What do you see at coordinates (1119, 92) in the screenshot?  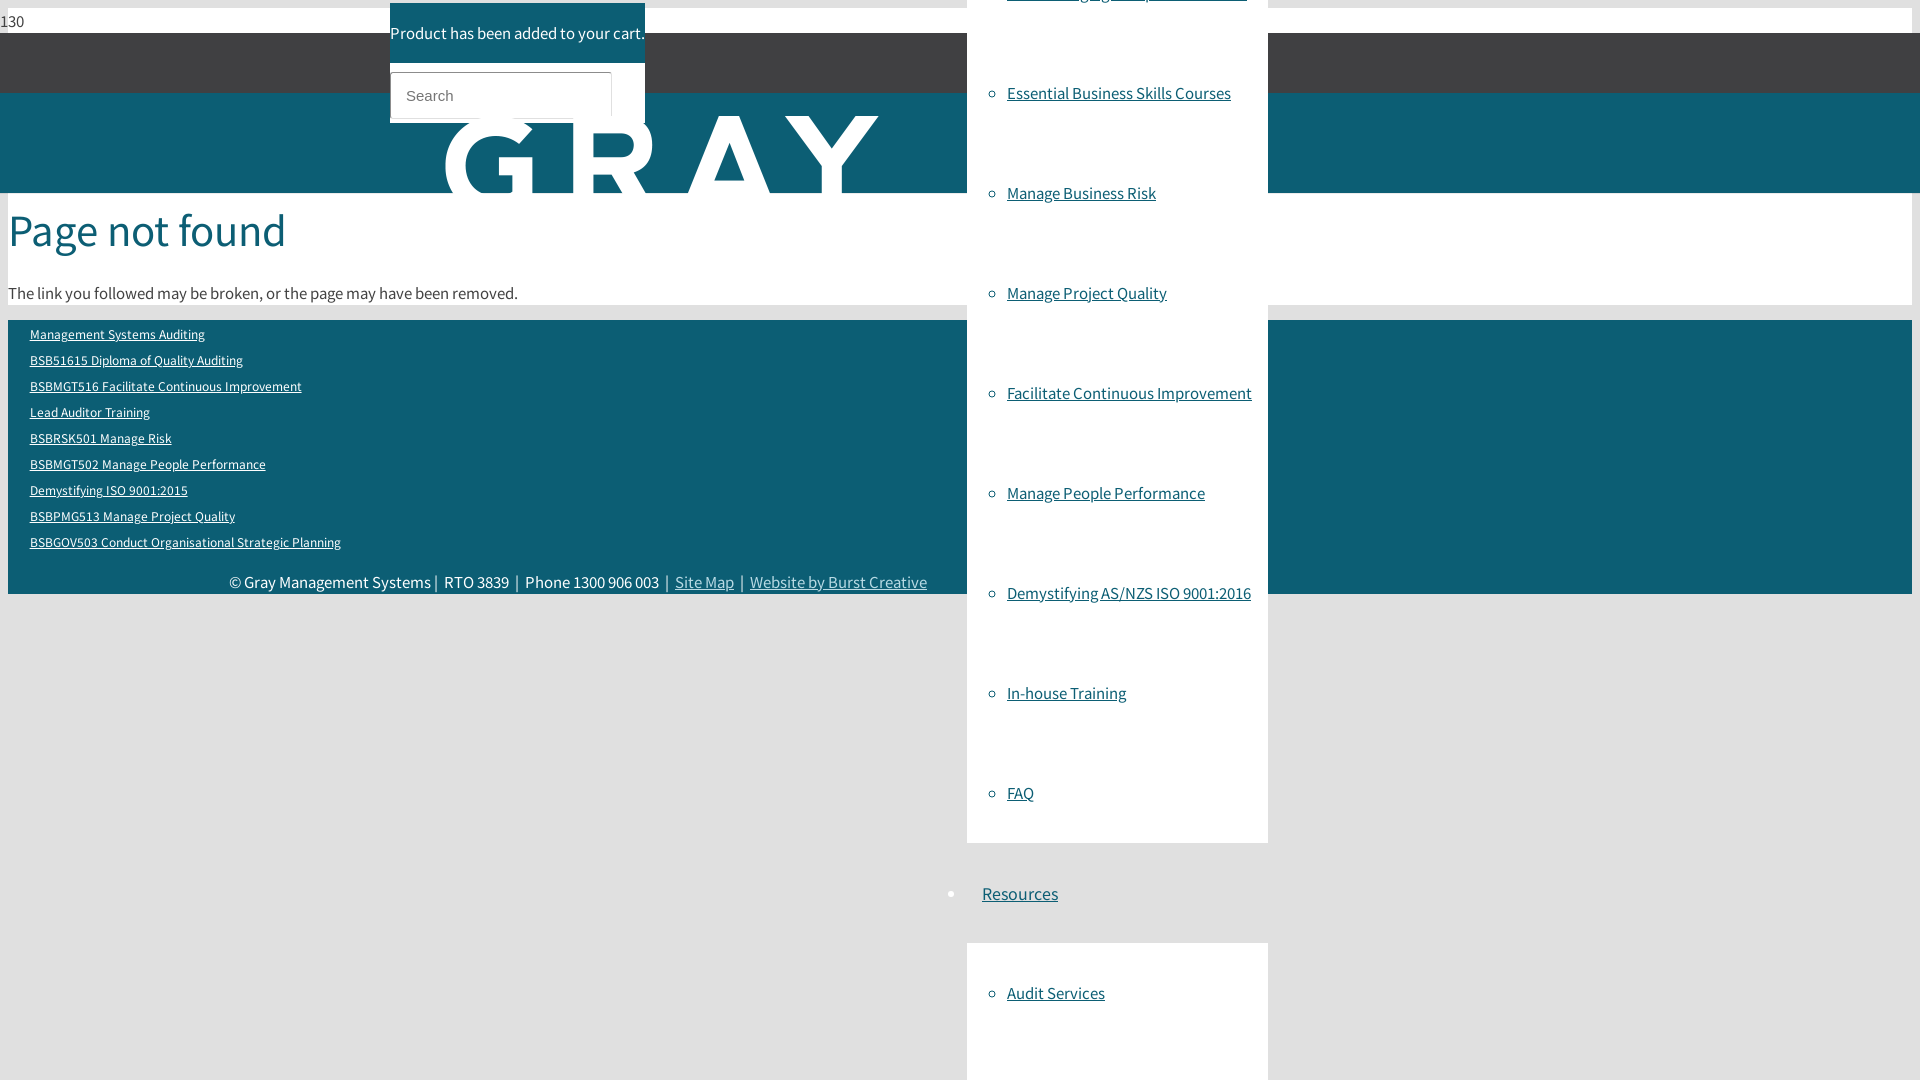 I see `Essential Business Skills Courses` at bounding box center [1119, 92].